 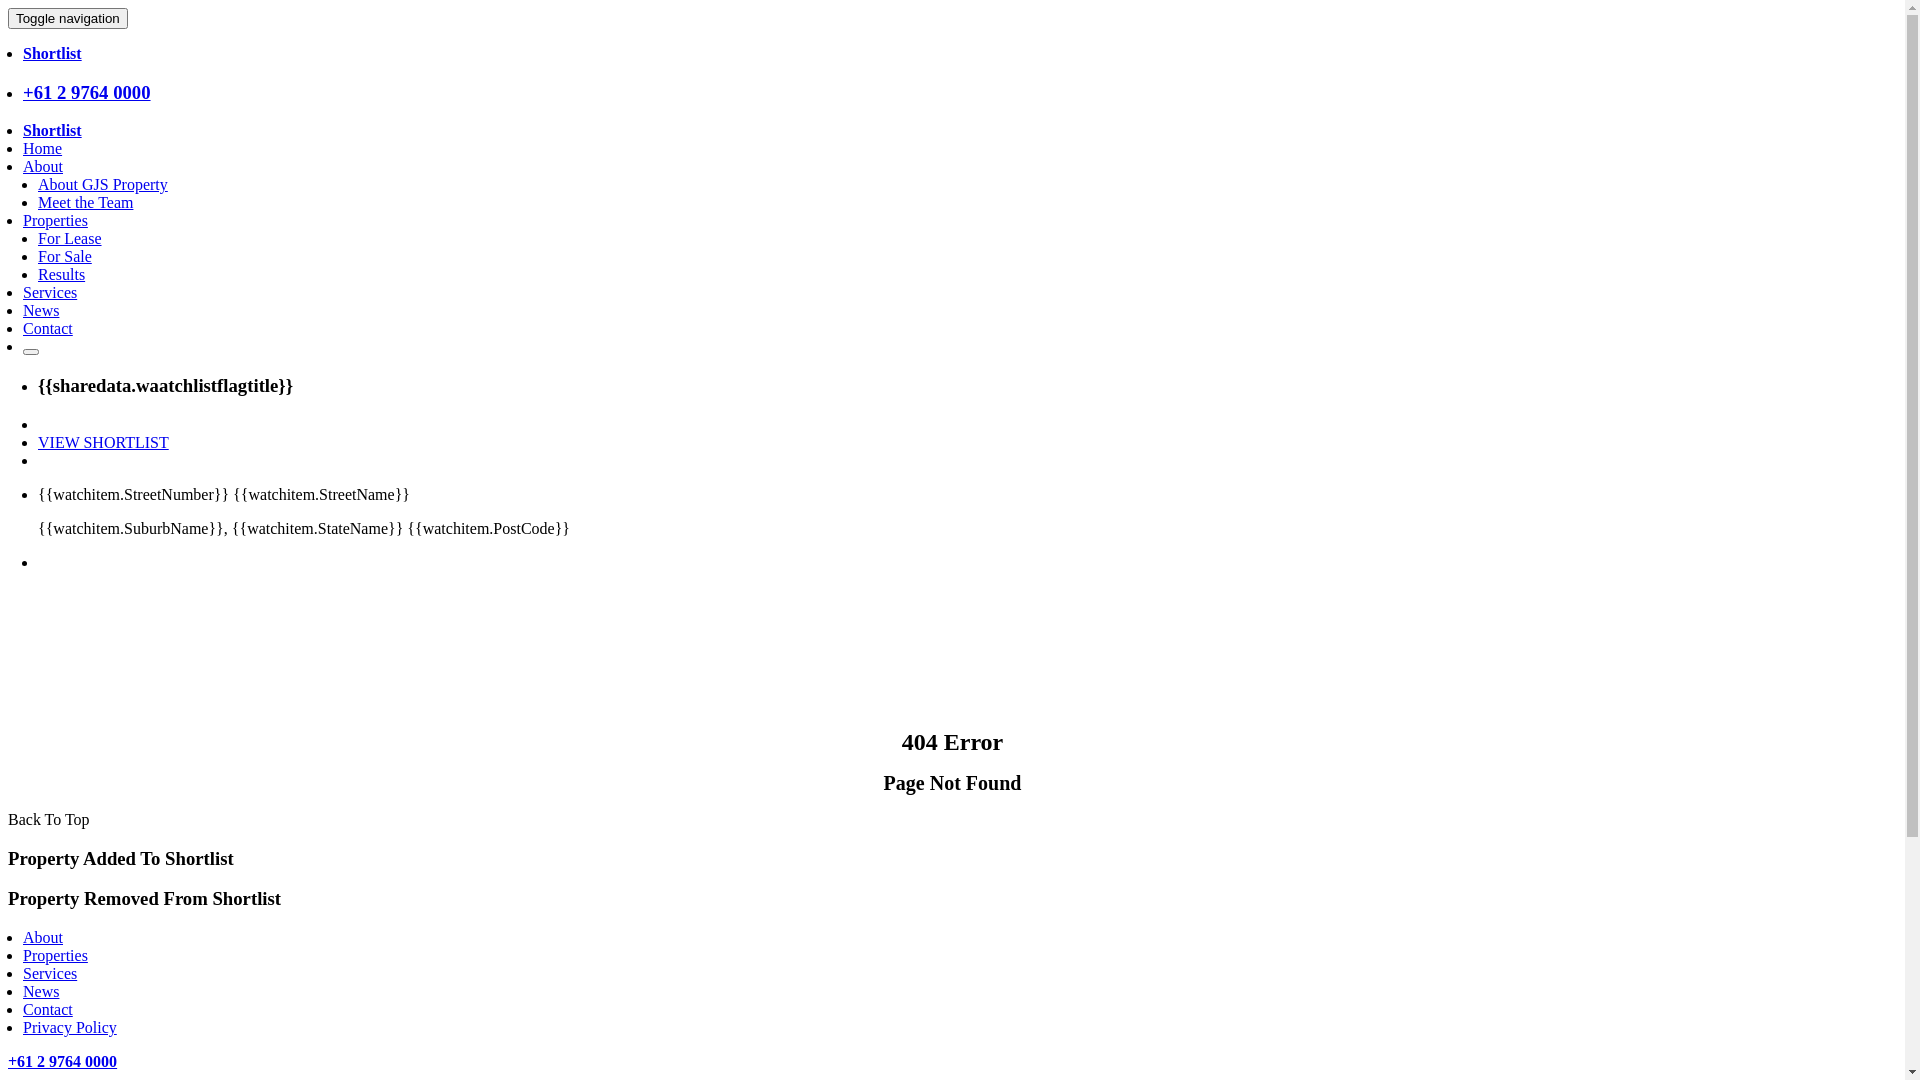 What do you see at coordinates (48, 1009) in the screenshot?
I see `Contact` at bounding box center [48, 1009].